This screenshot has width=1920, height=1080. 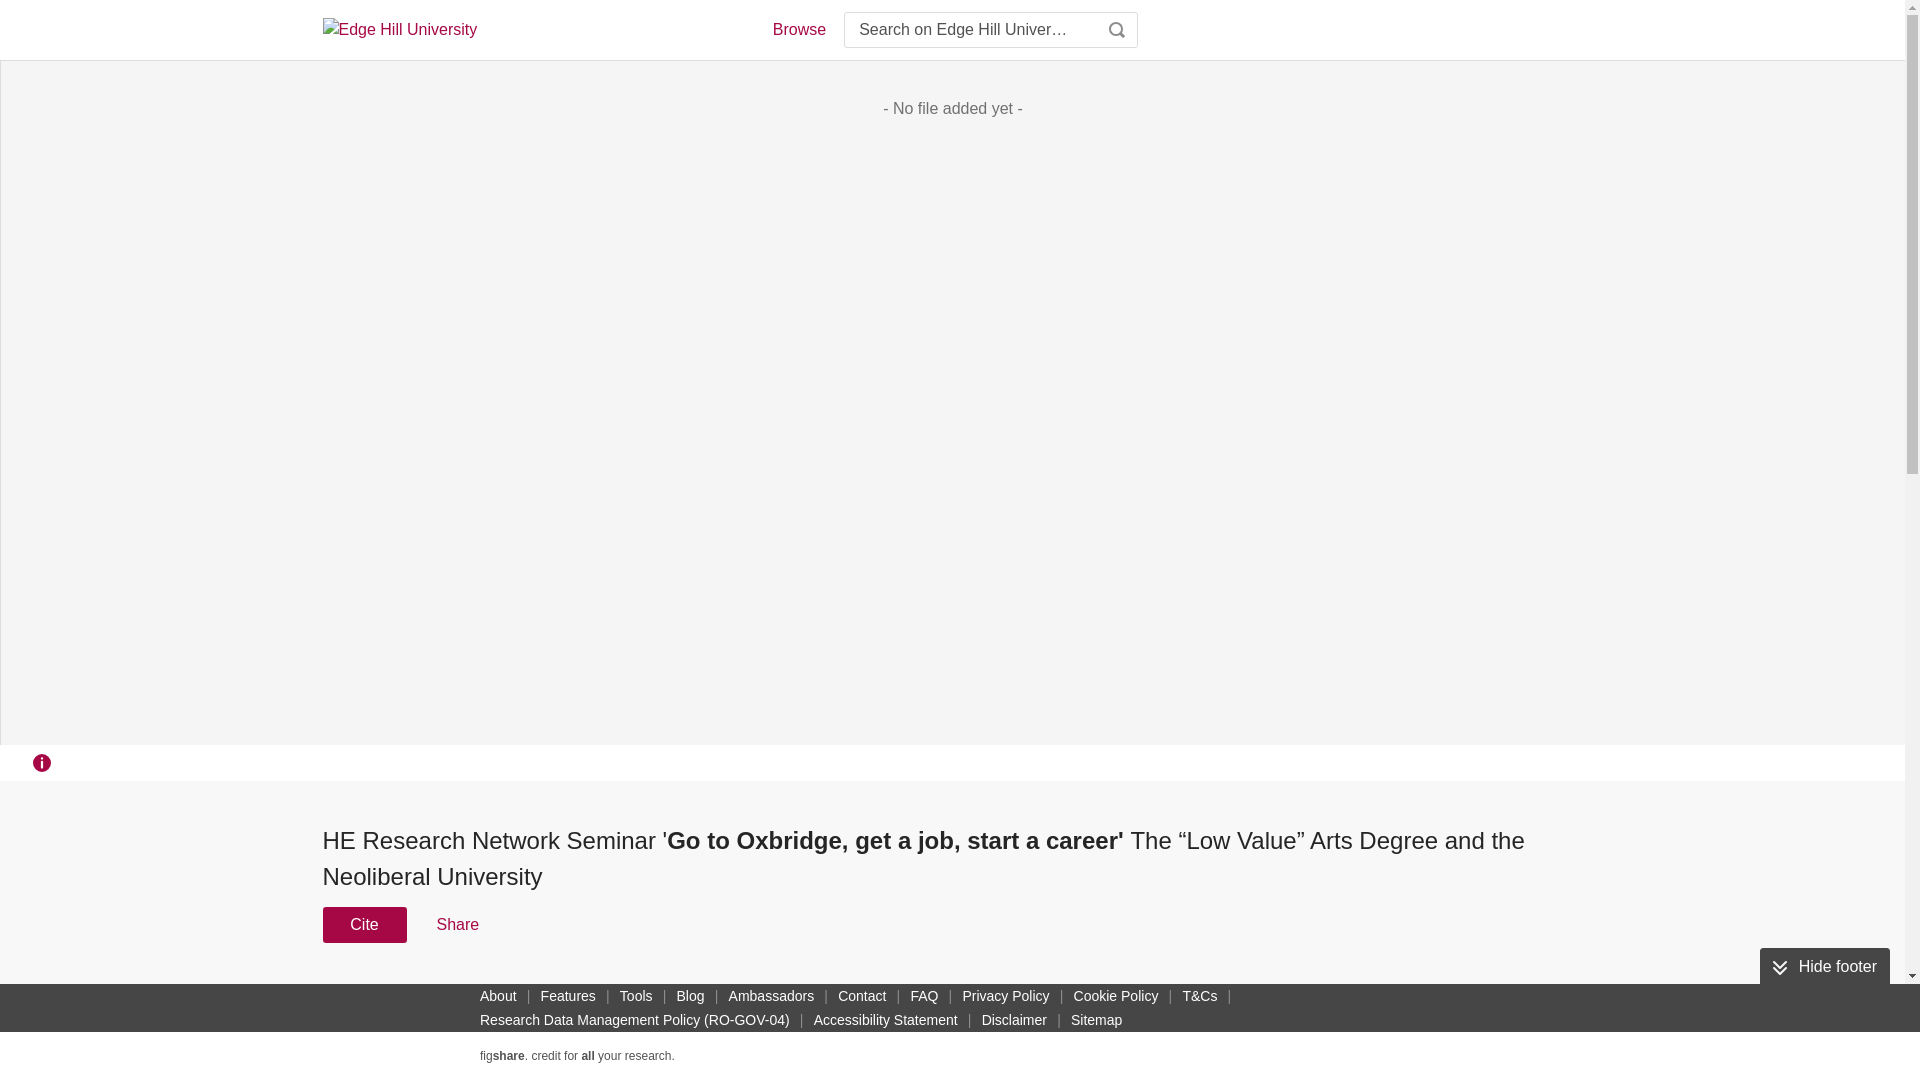 What do you see at coordinates (360, 990) in the screenshot?
I see `Version 2` at bounding box center [360, 990].